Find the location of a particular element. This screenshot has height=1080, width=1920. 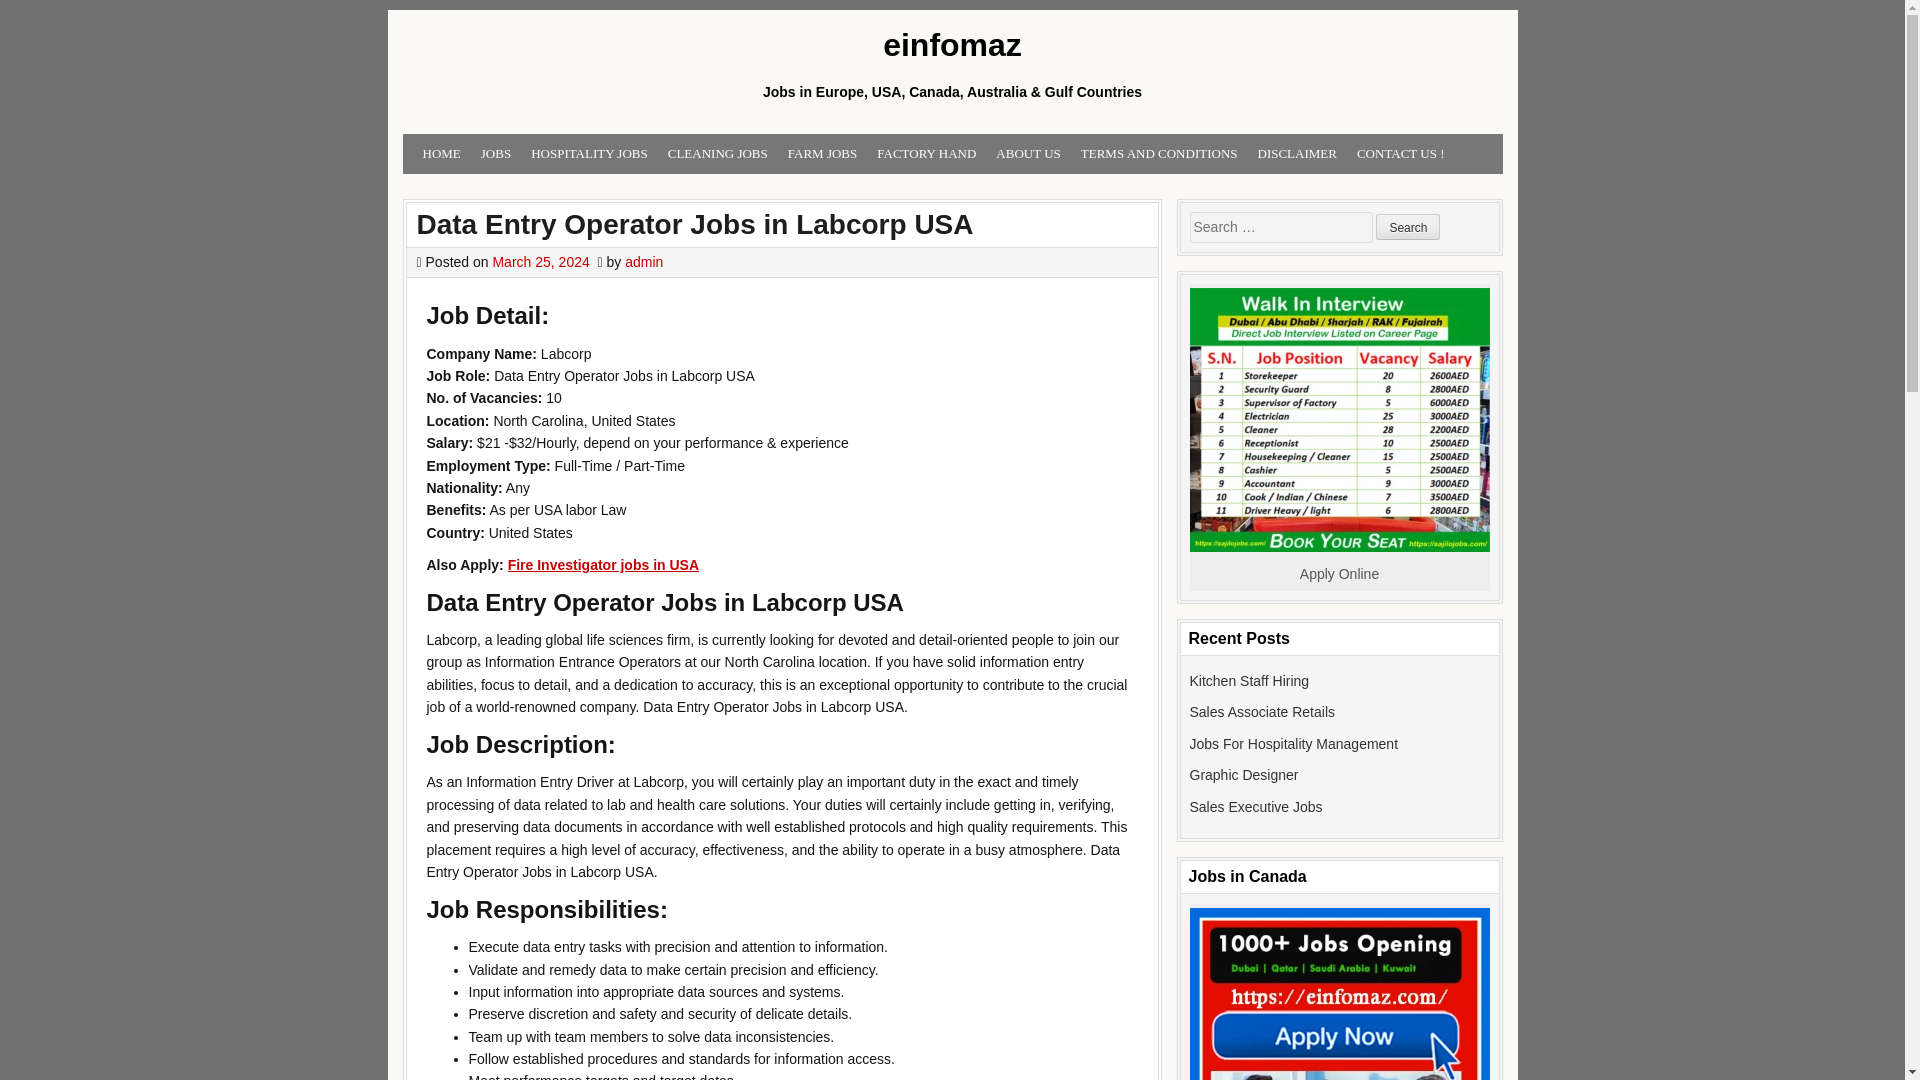

Sales Associate Retails is located at coordinates (1263, 712).